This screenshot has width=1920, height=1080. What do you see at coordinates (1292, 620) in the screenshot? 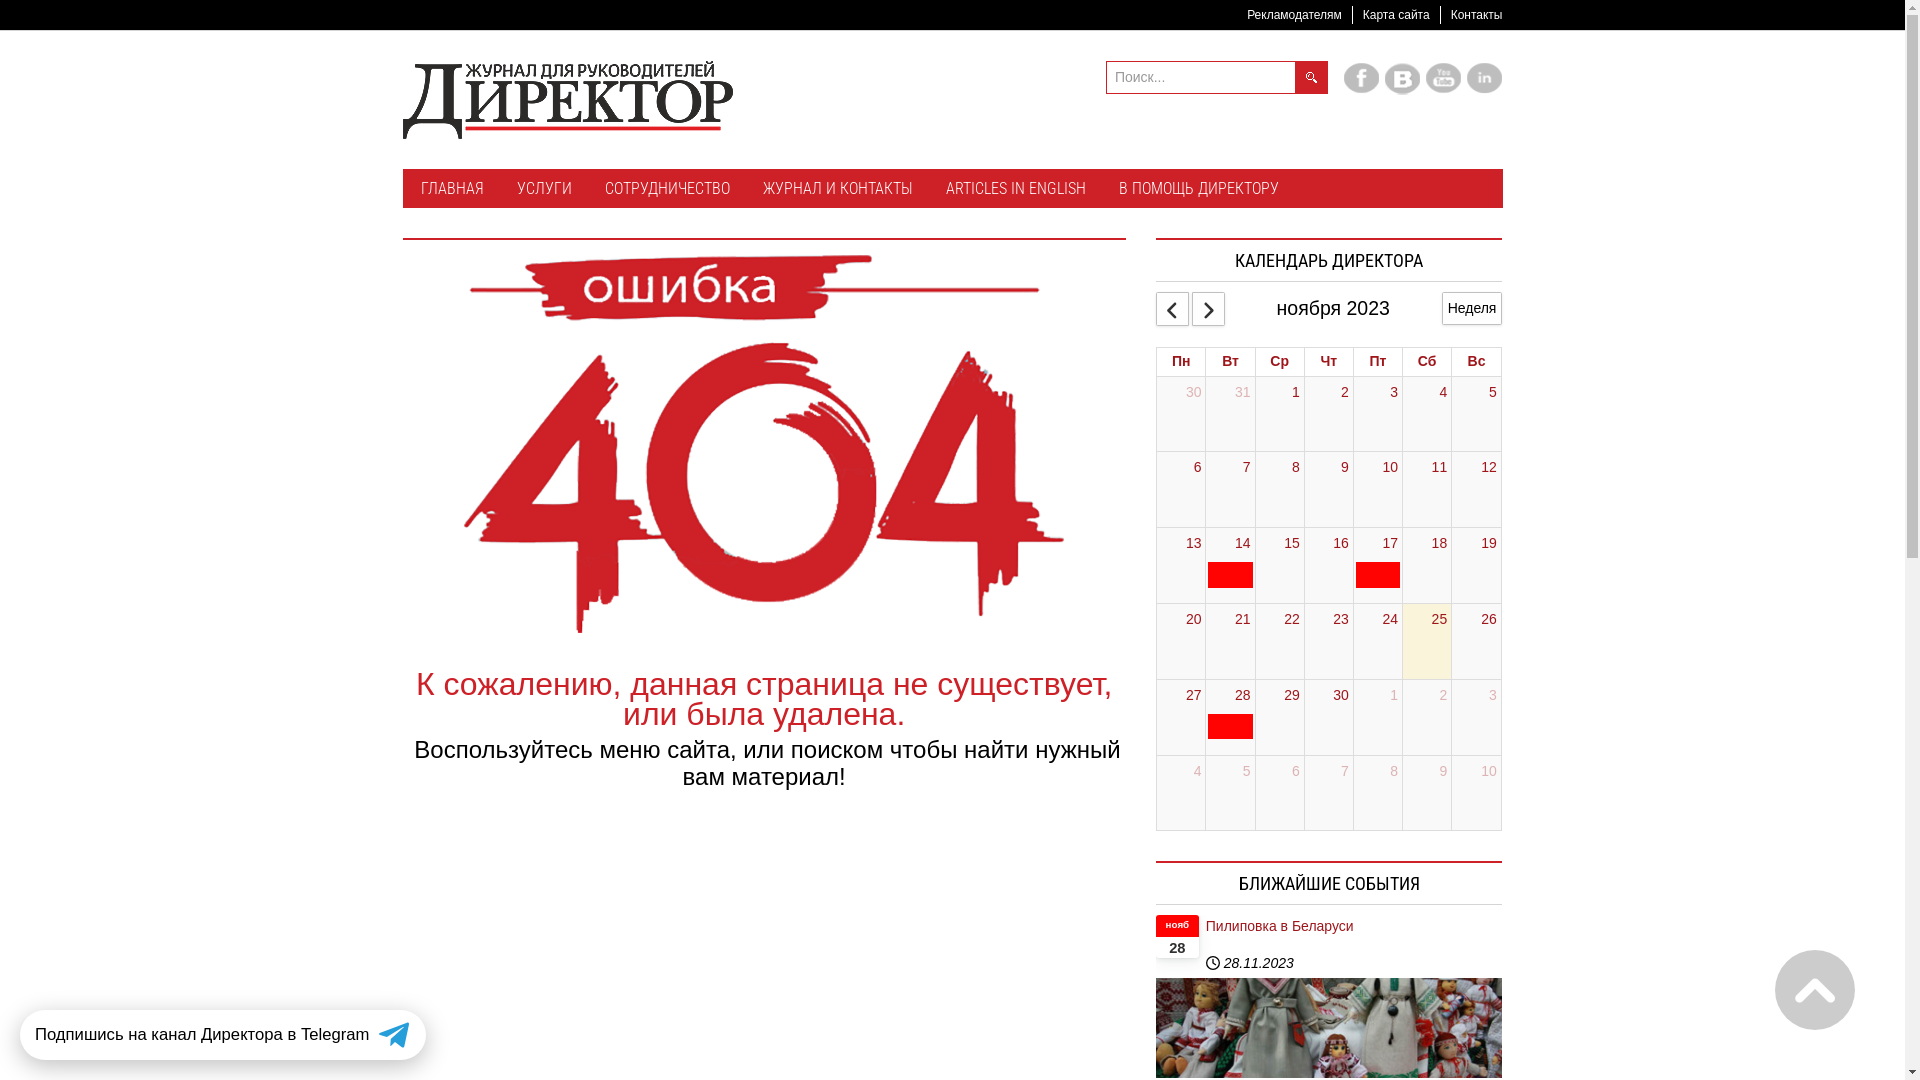
I see `22` at bounding box center [1292, 620].